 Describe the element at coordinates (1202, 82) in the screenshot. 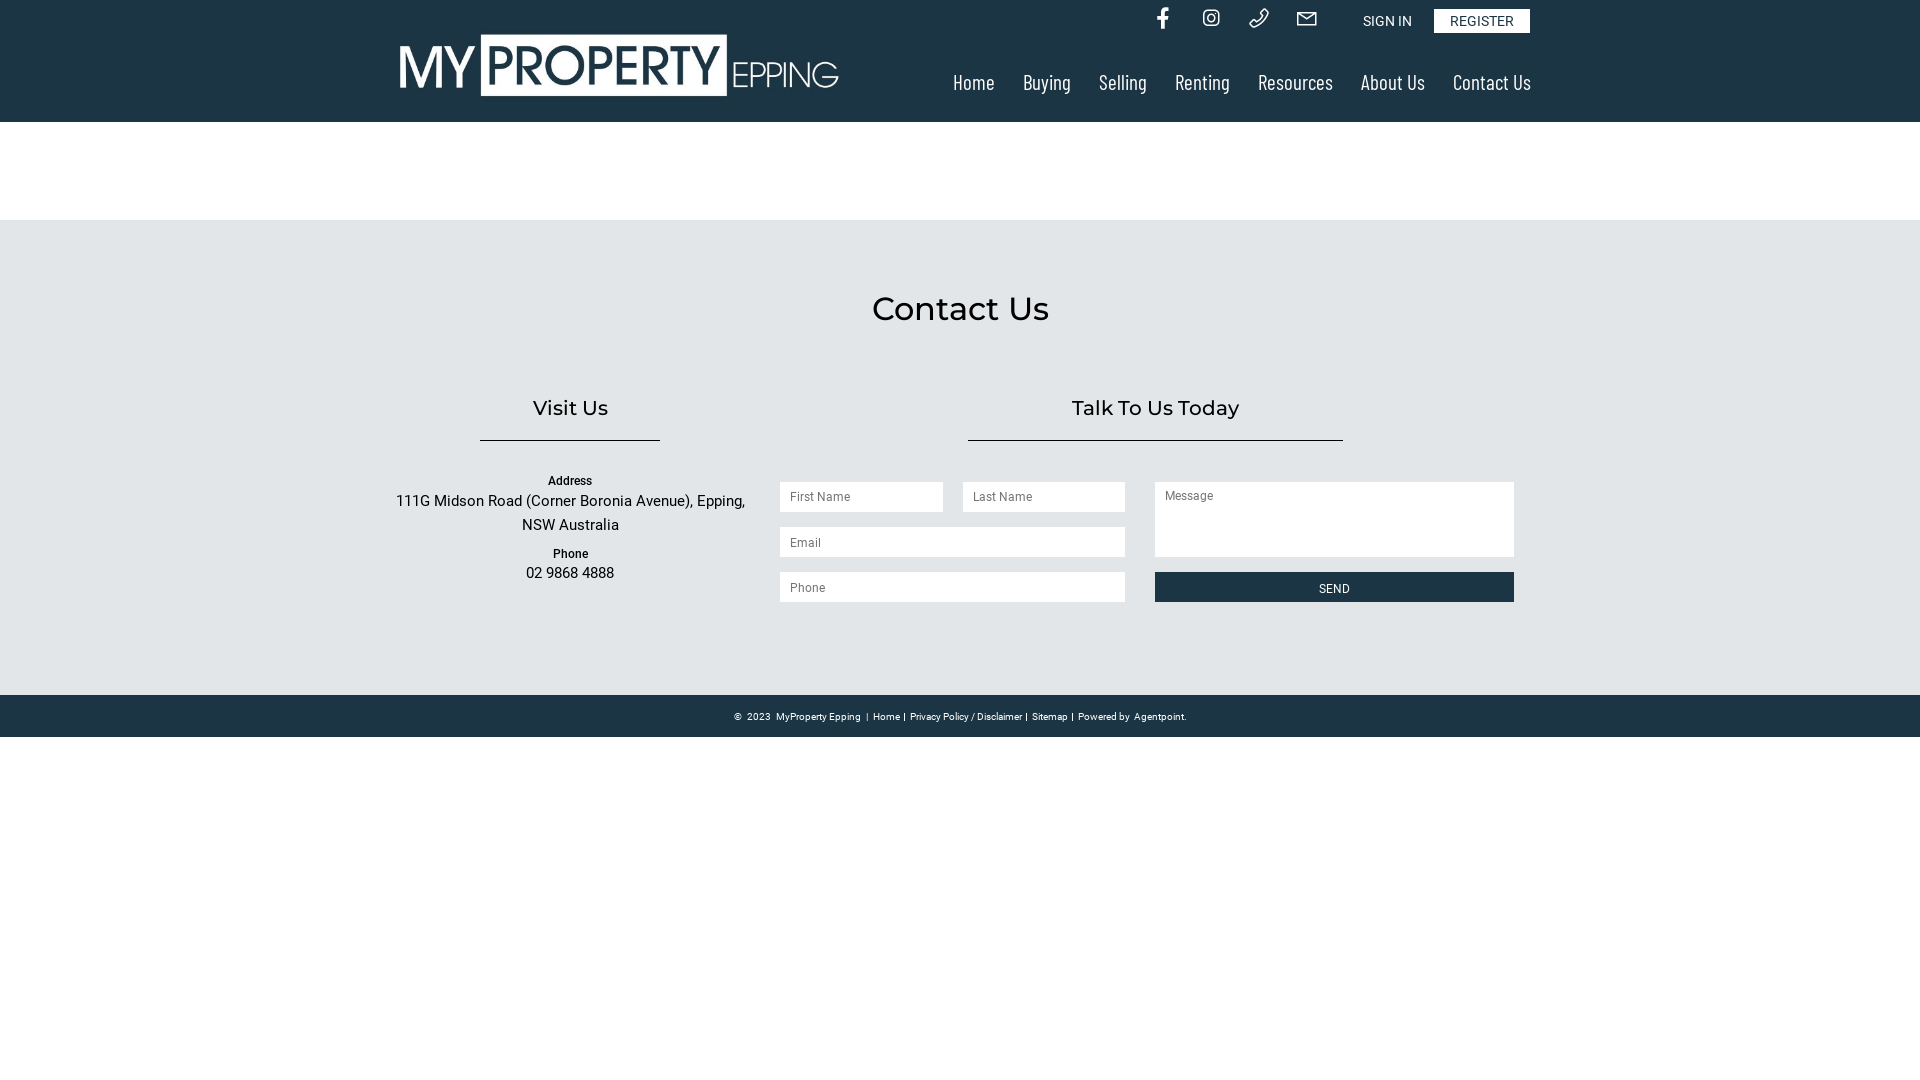

I see `Renting` at that location.